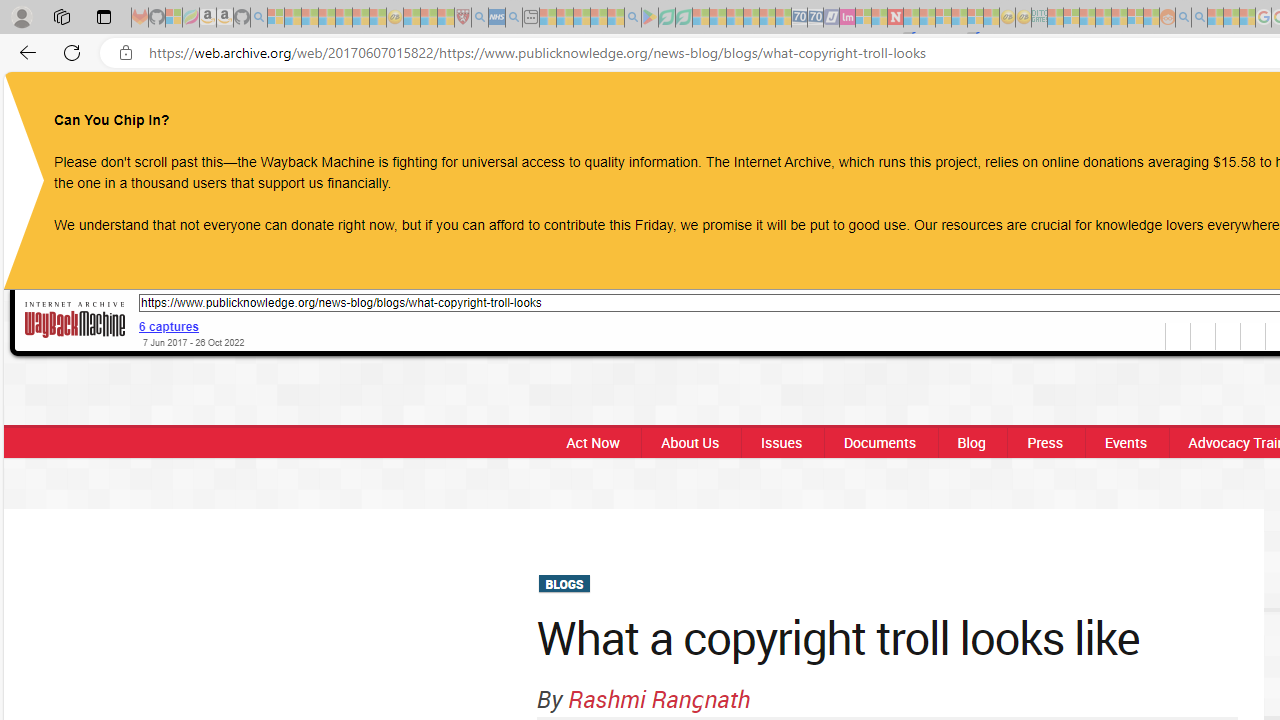 The image size is (1280, 720). What do you see at coordinates (971, 442) in the screenshot?
I see `Blog` at bounding box center [971, 442].